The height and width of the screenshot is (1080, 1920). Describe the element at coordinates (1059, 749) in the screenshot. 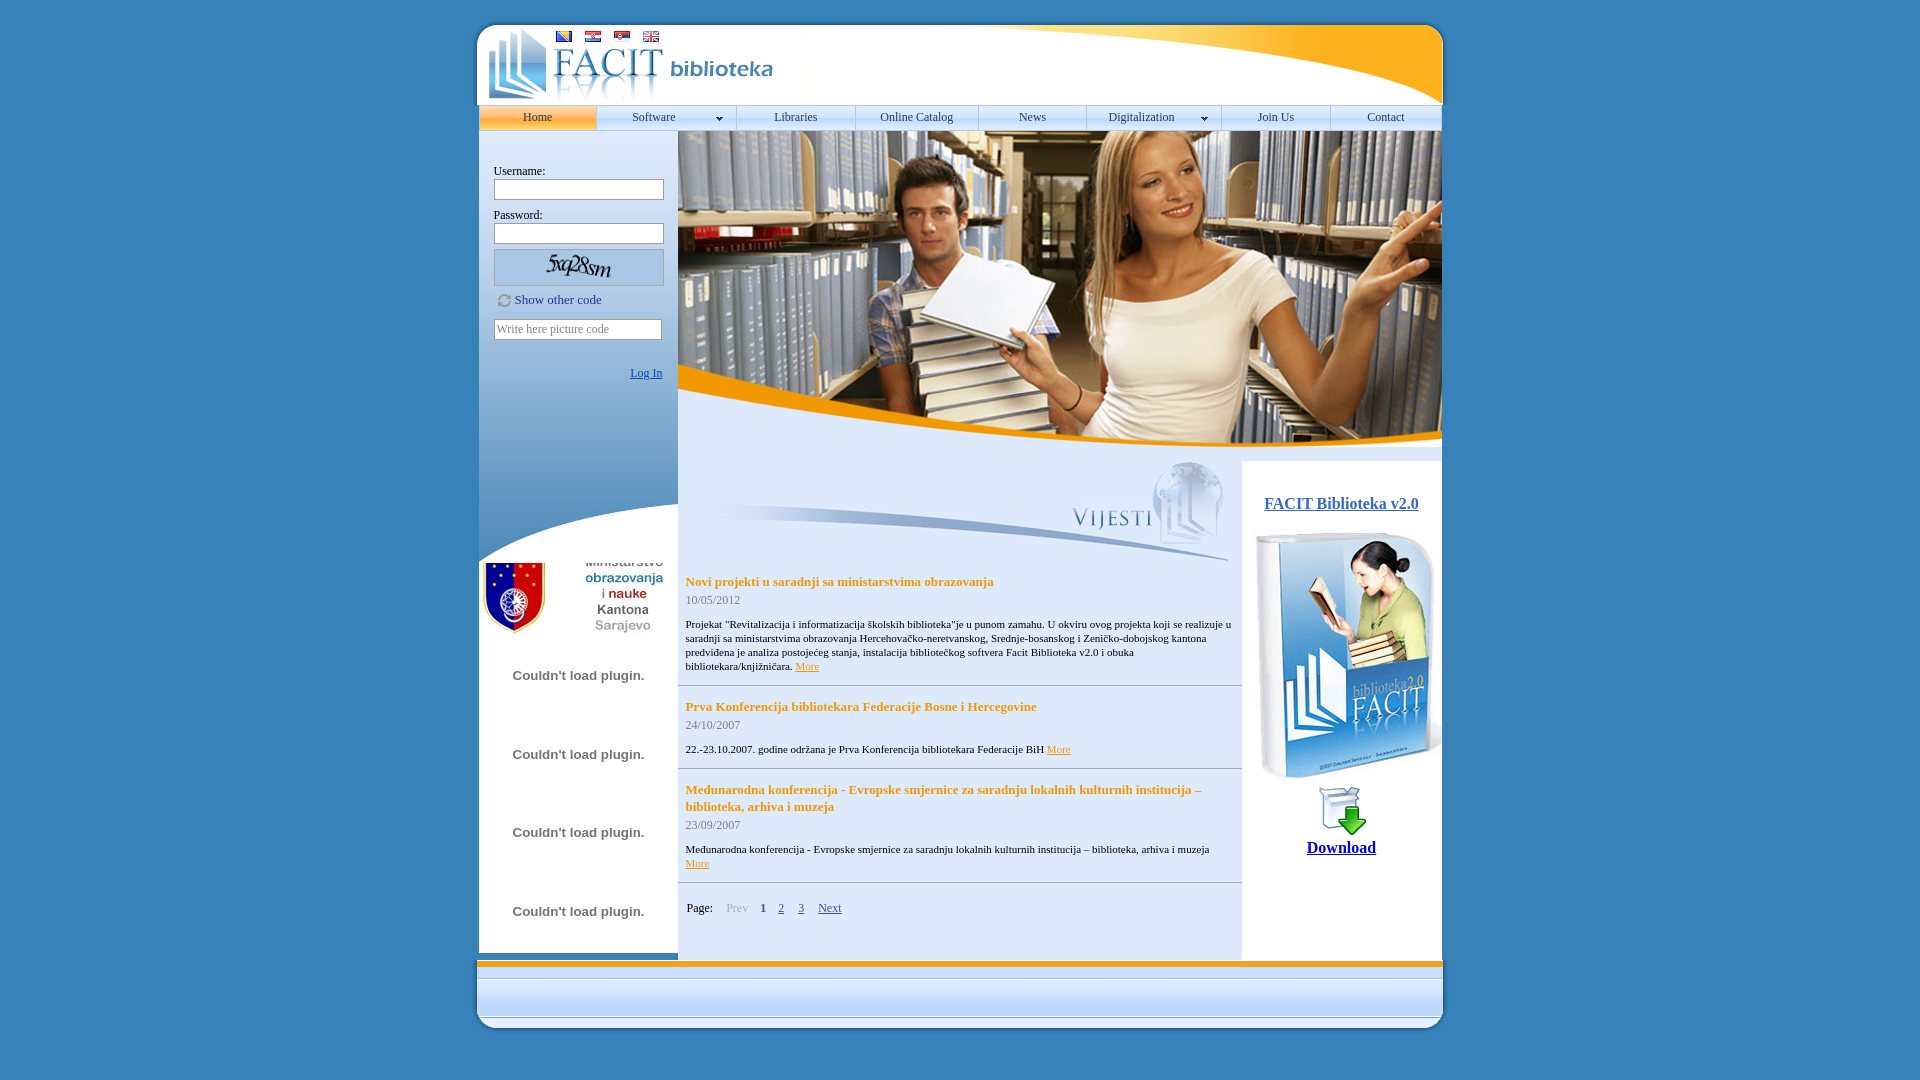

I see `More` at that location.